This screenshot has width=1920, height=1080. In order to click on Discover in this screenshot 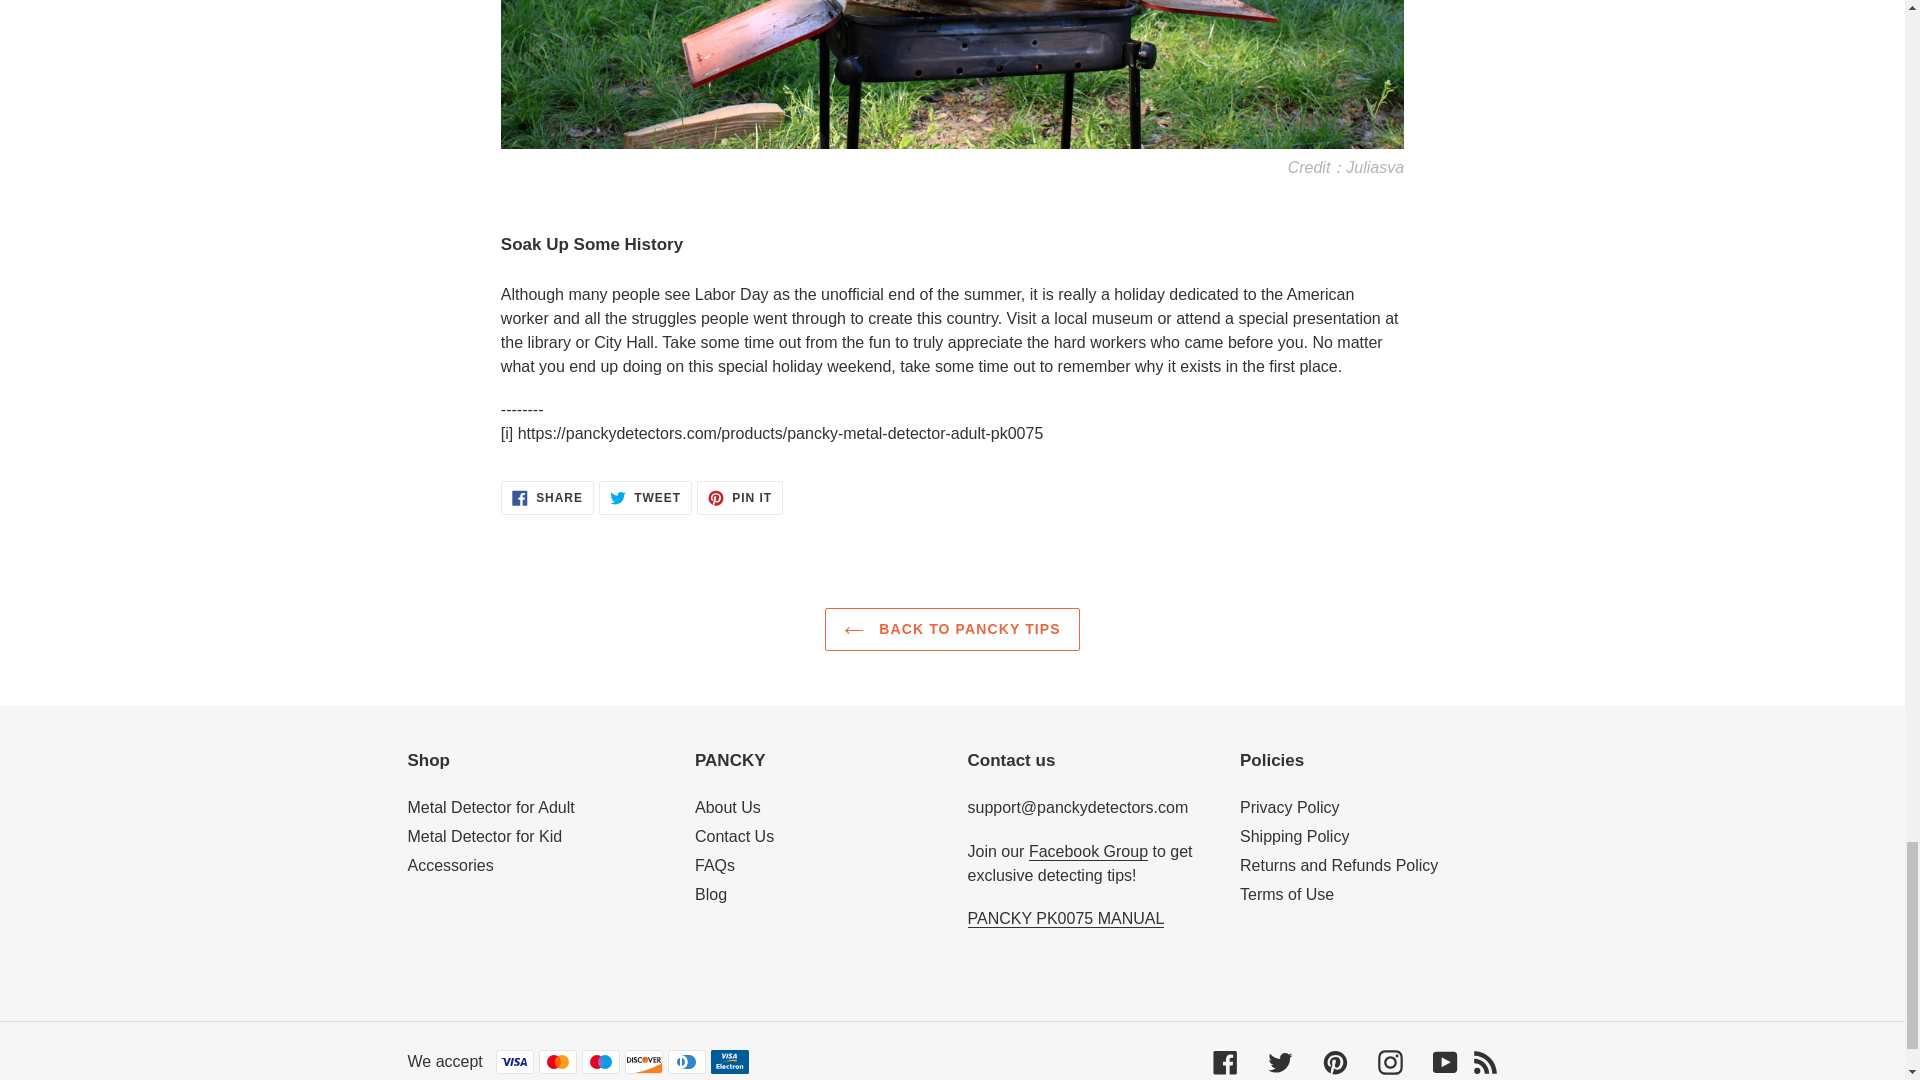, I will do `click(644, 1061)`.